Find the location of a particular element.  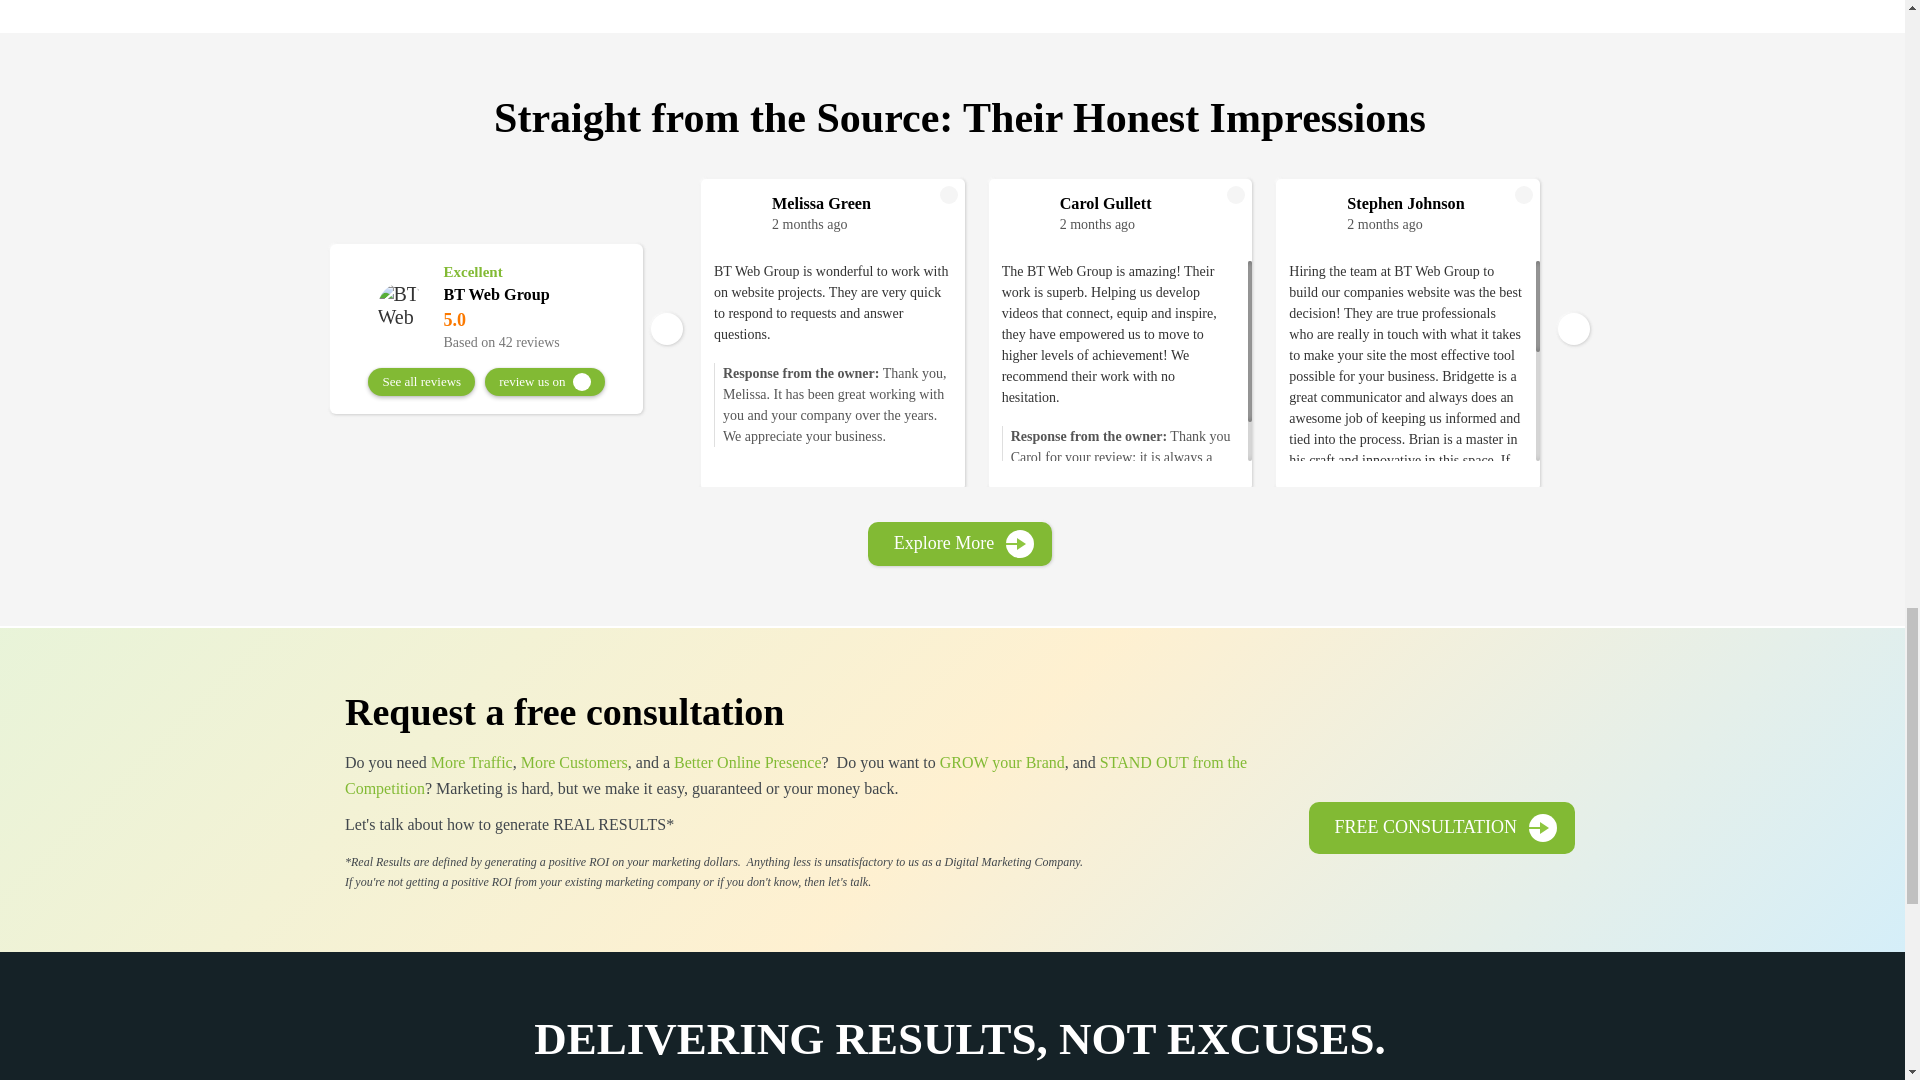

Tyler Swope is located at coordinates (1724, 203).